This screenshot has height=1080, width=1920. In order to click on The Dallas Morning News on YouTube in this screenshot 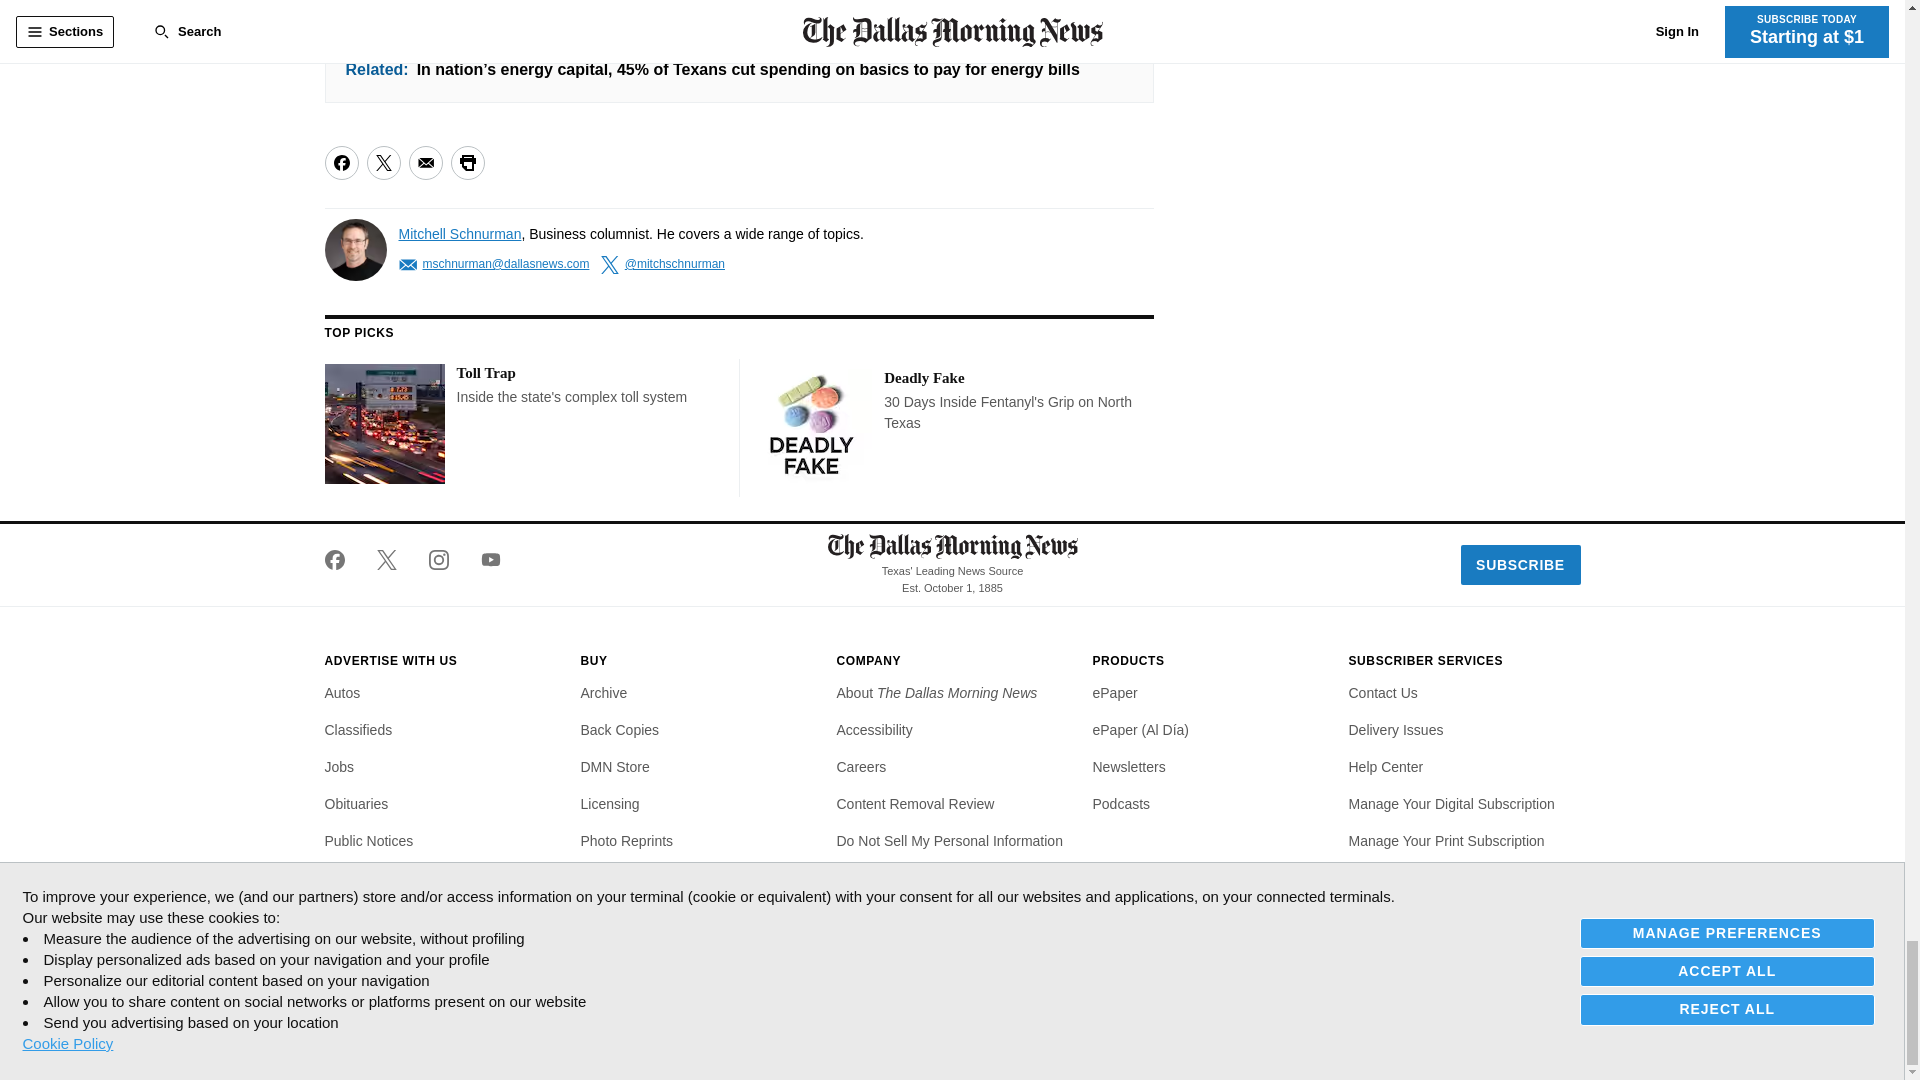, I will do `click(482, 560)`.